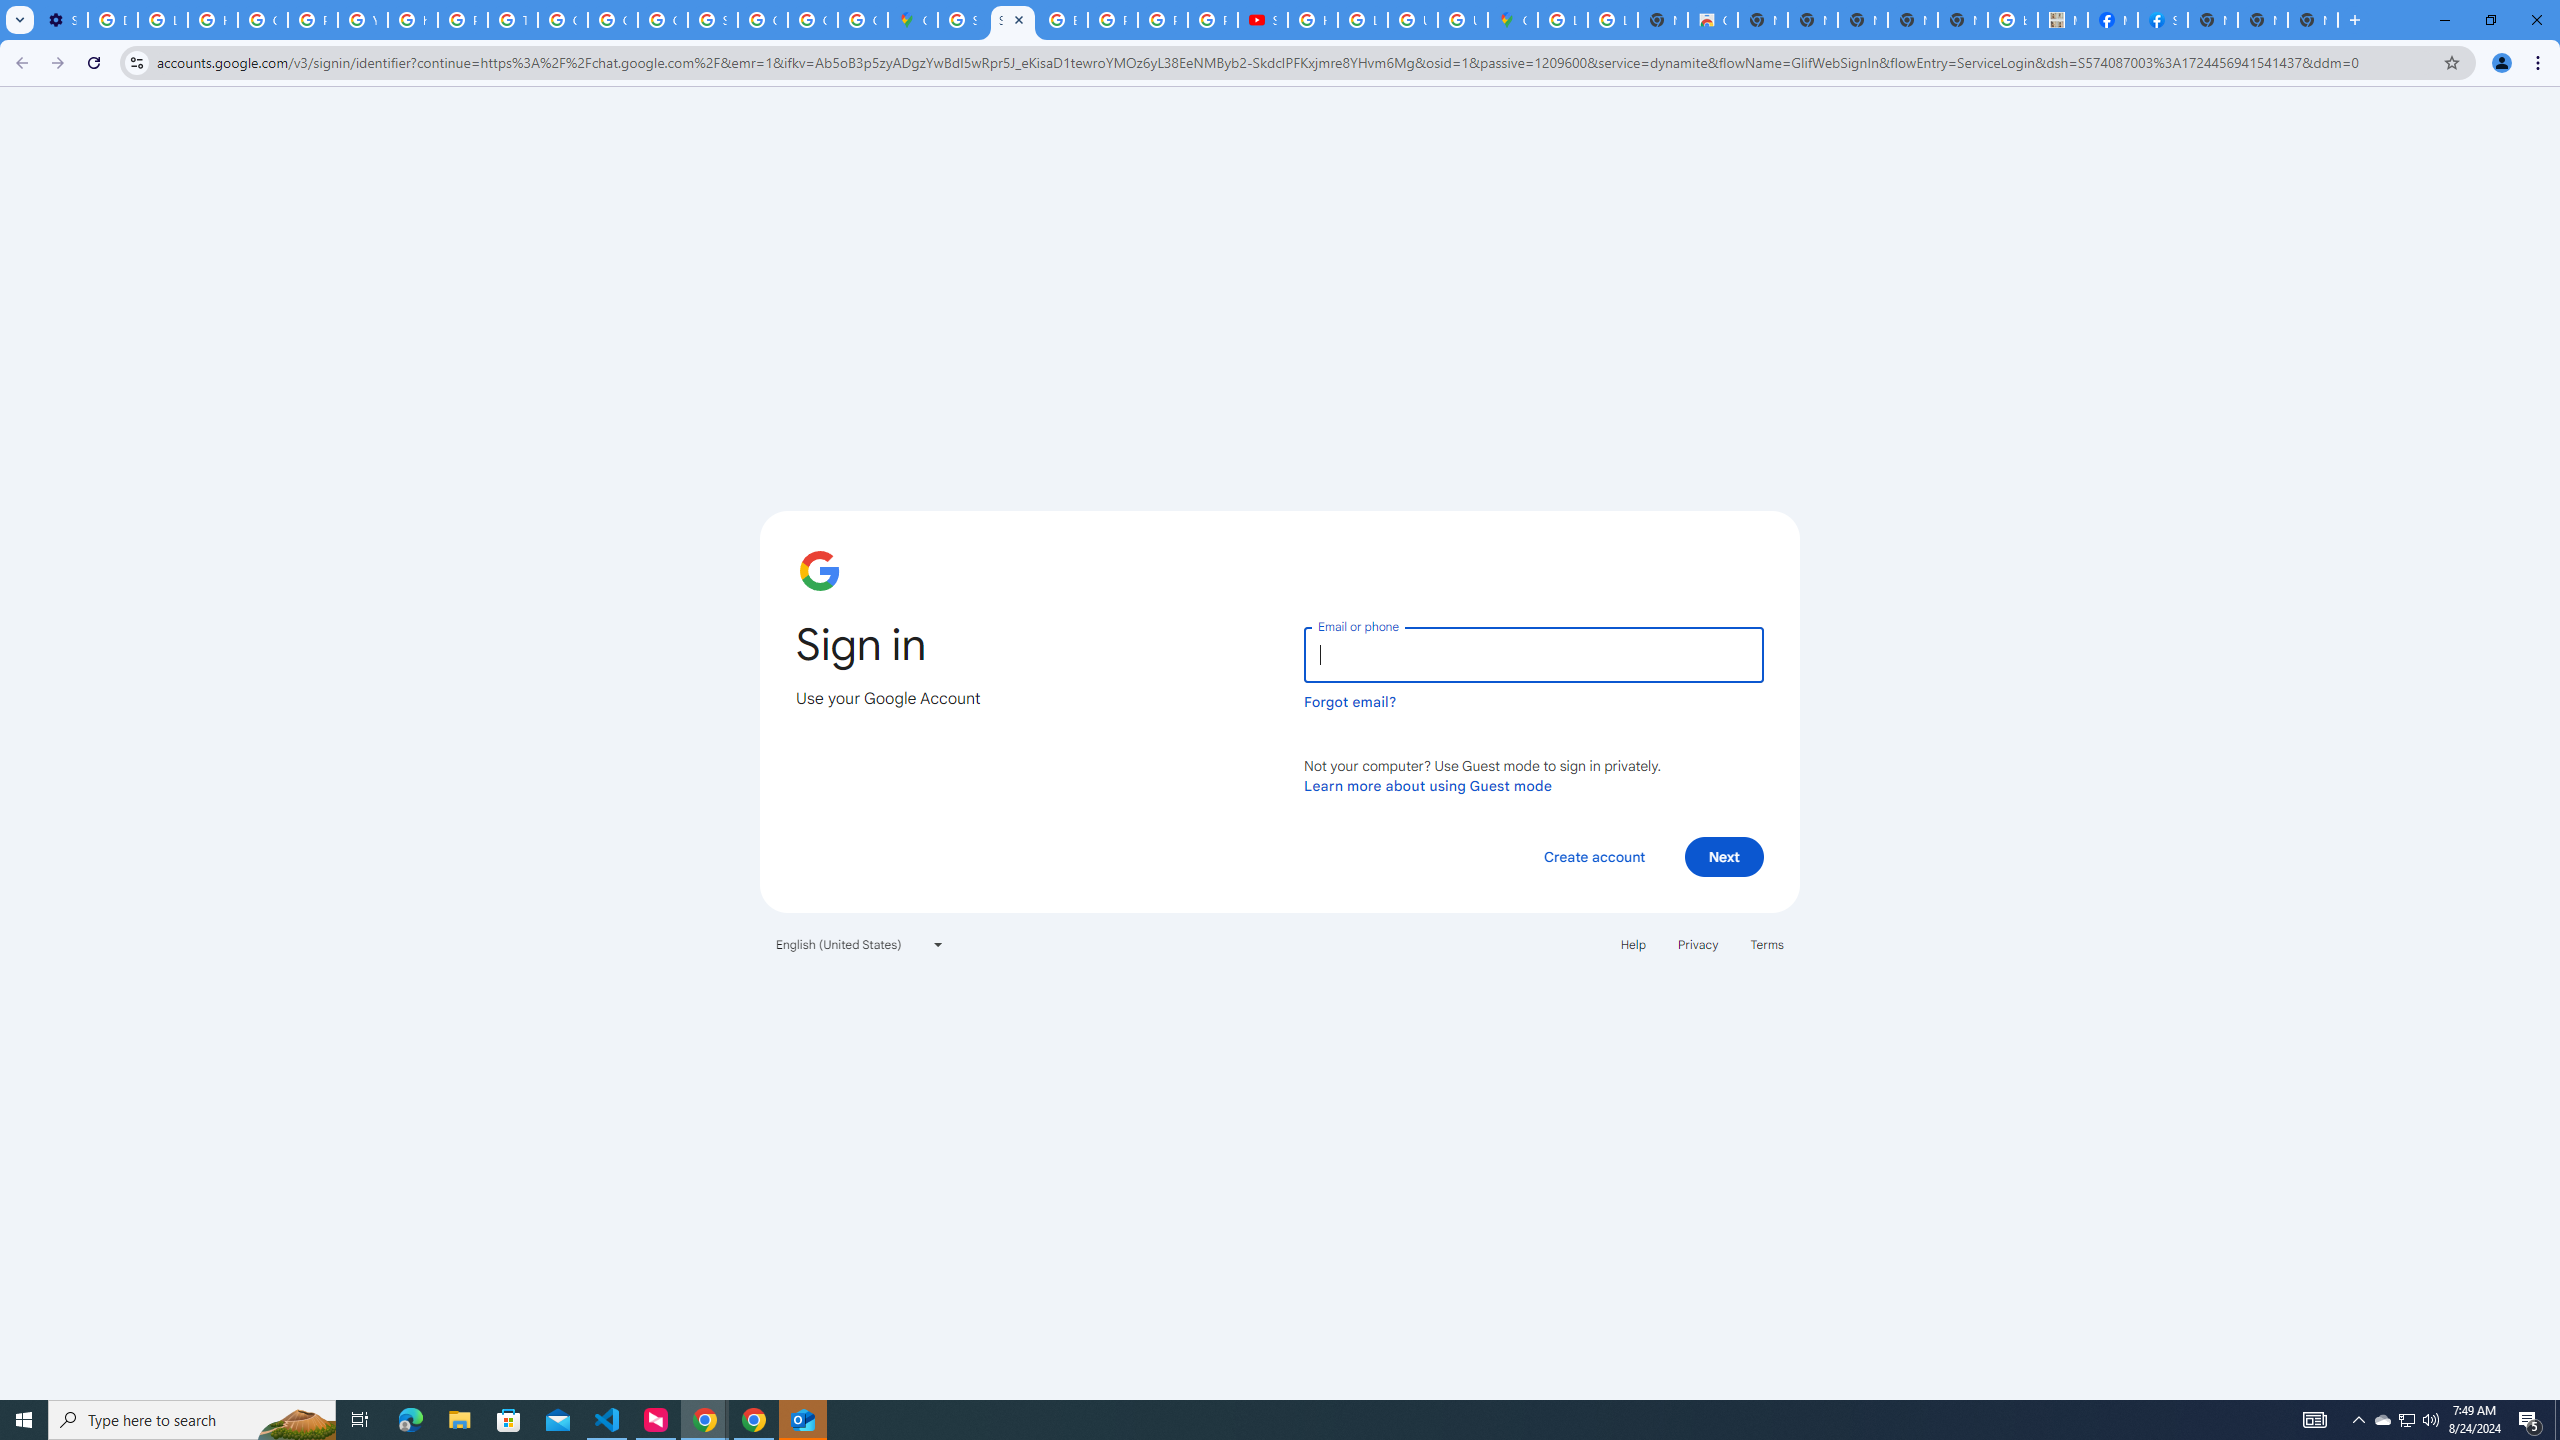 The height and width of the screenshot is (1440, 2560). What do you see at coordinates (1428, 785) in the screenshot?
I see `Learn more about using Guest mode` at bounding box center [1428, 785].